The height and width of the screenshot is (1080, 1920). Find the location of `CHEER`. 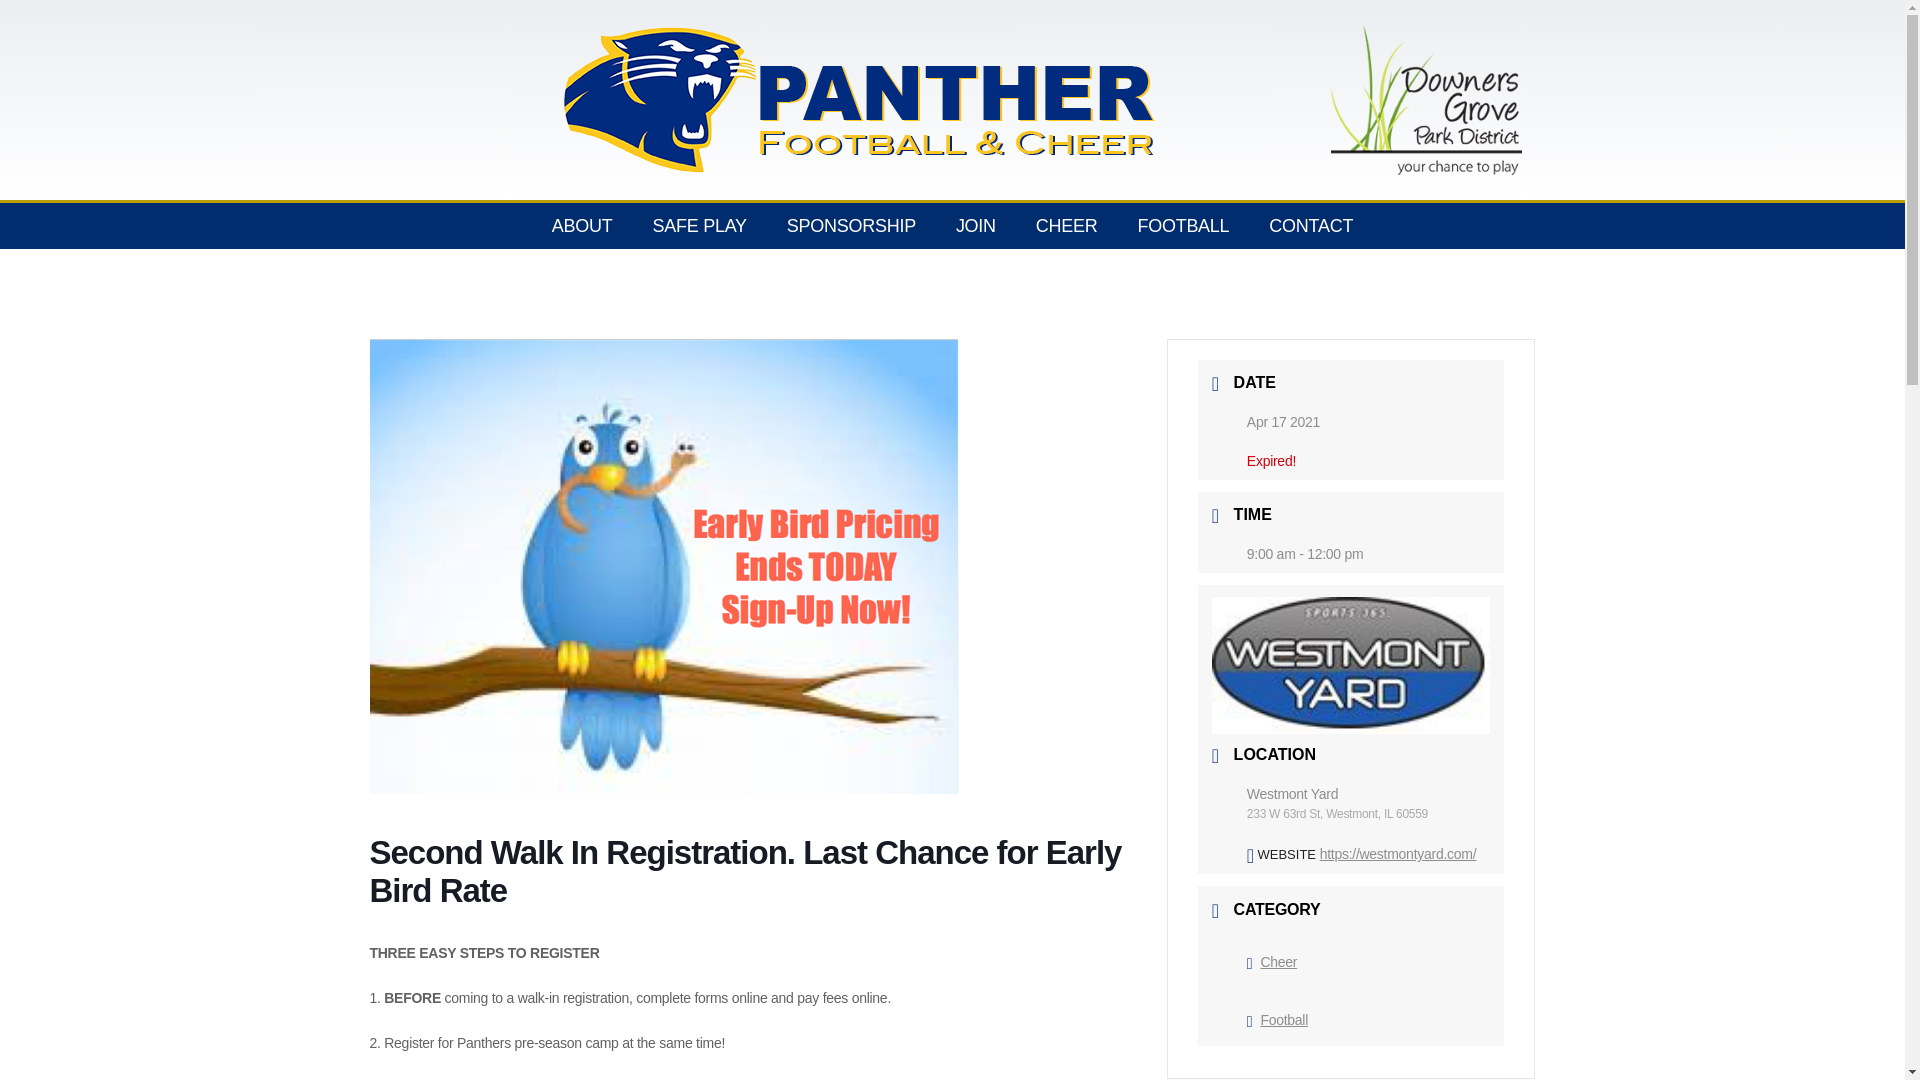

CHEER is located at coordinates (1066, 226).